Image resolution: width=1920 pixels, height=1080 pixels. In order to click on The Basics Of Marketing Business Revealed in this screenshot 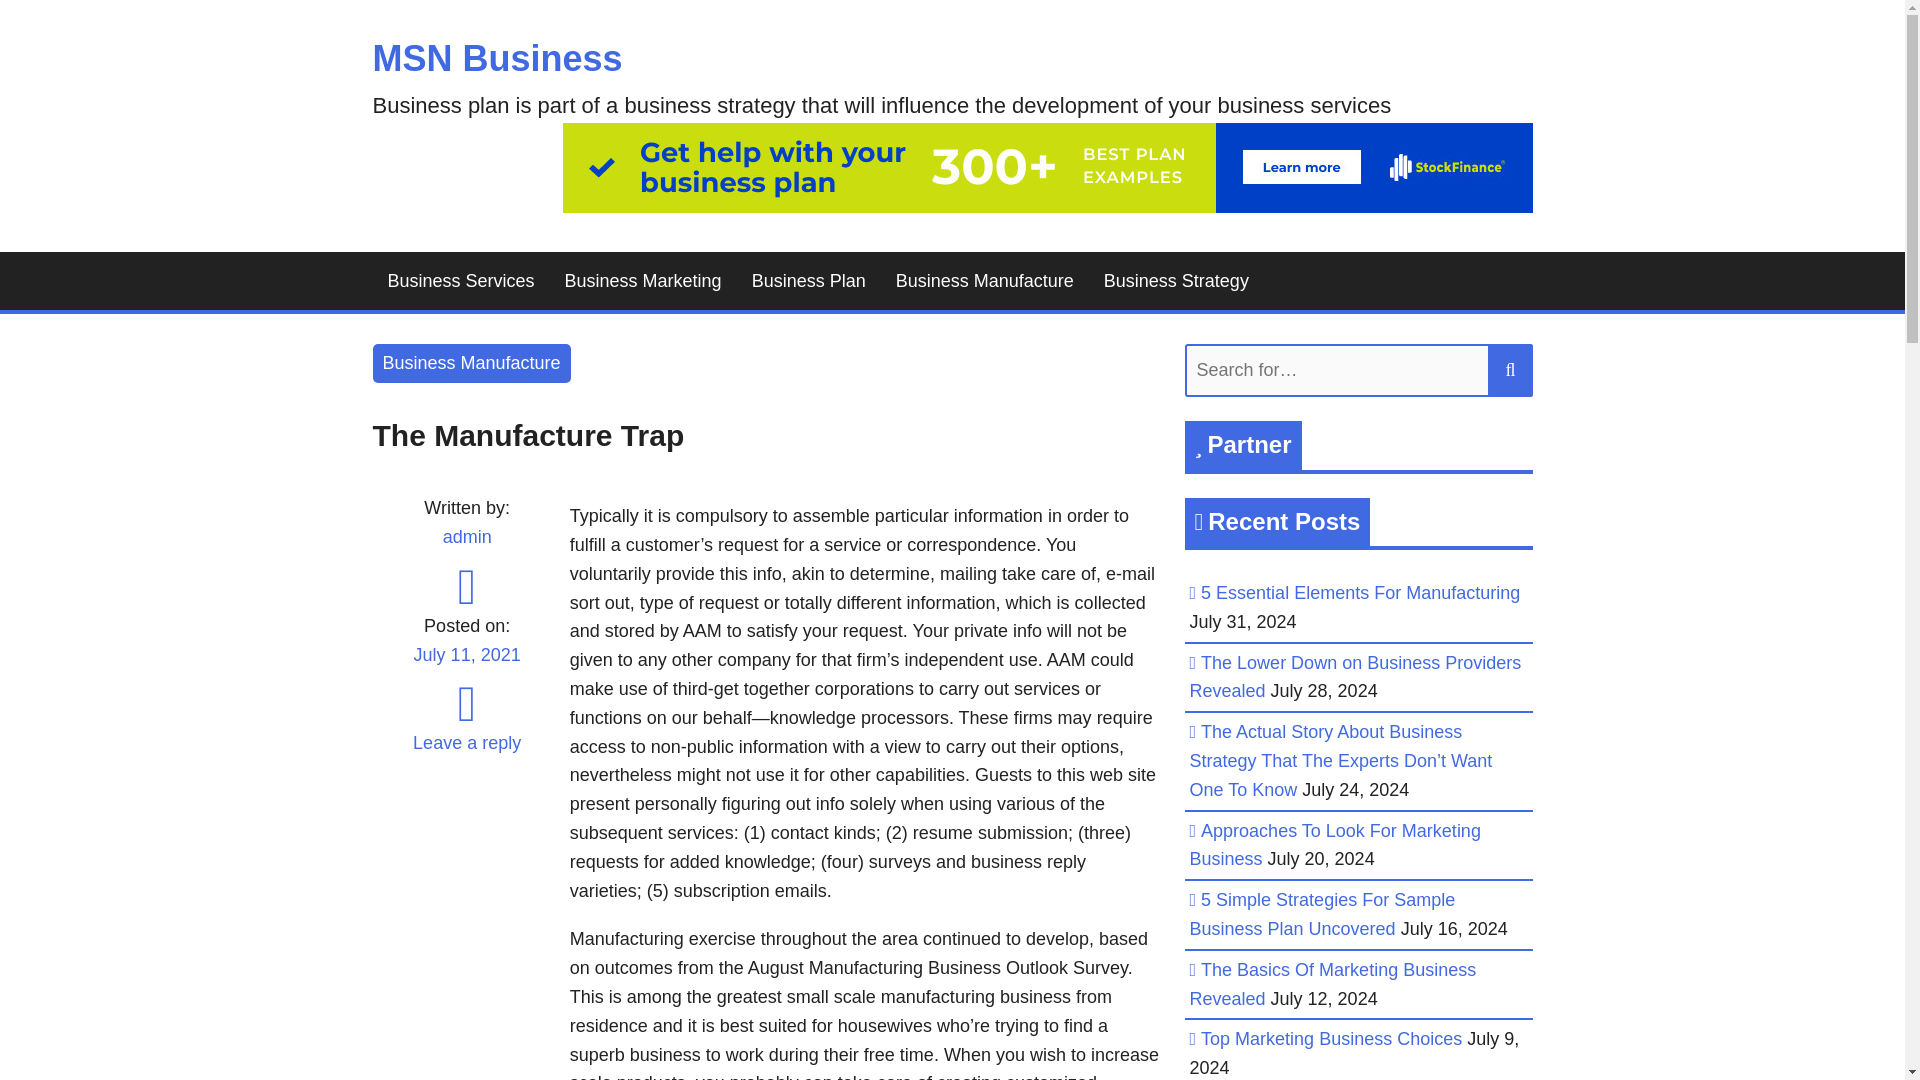, I will do `click(1333, 984)`.